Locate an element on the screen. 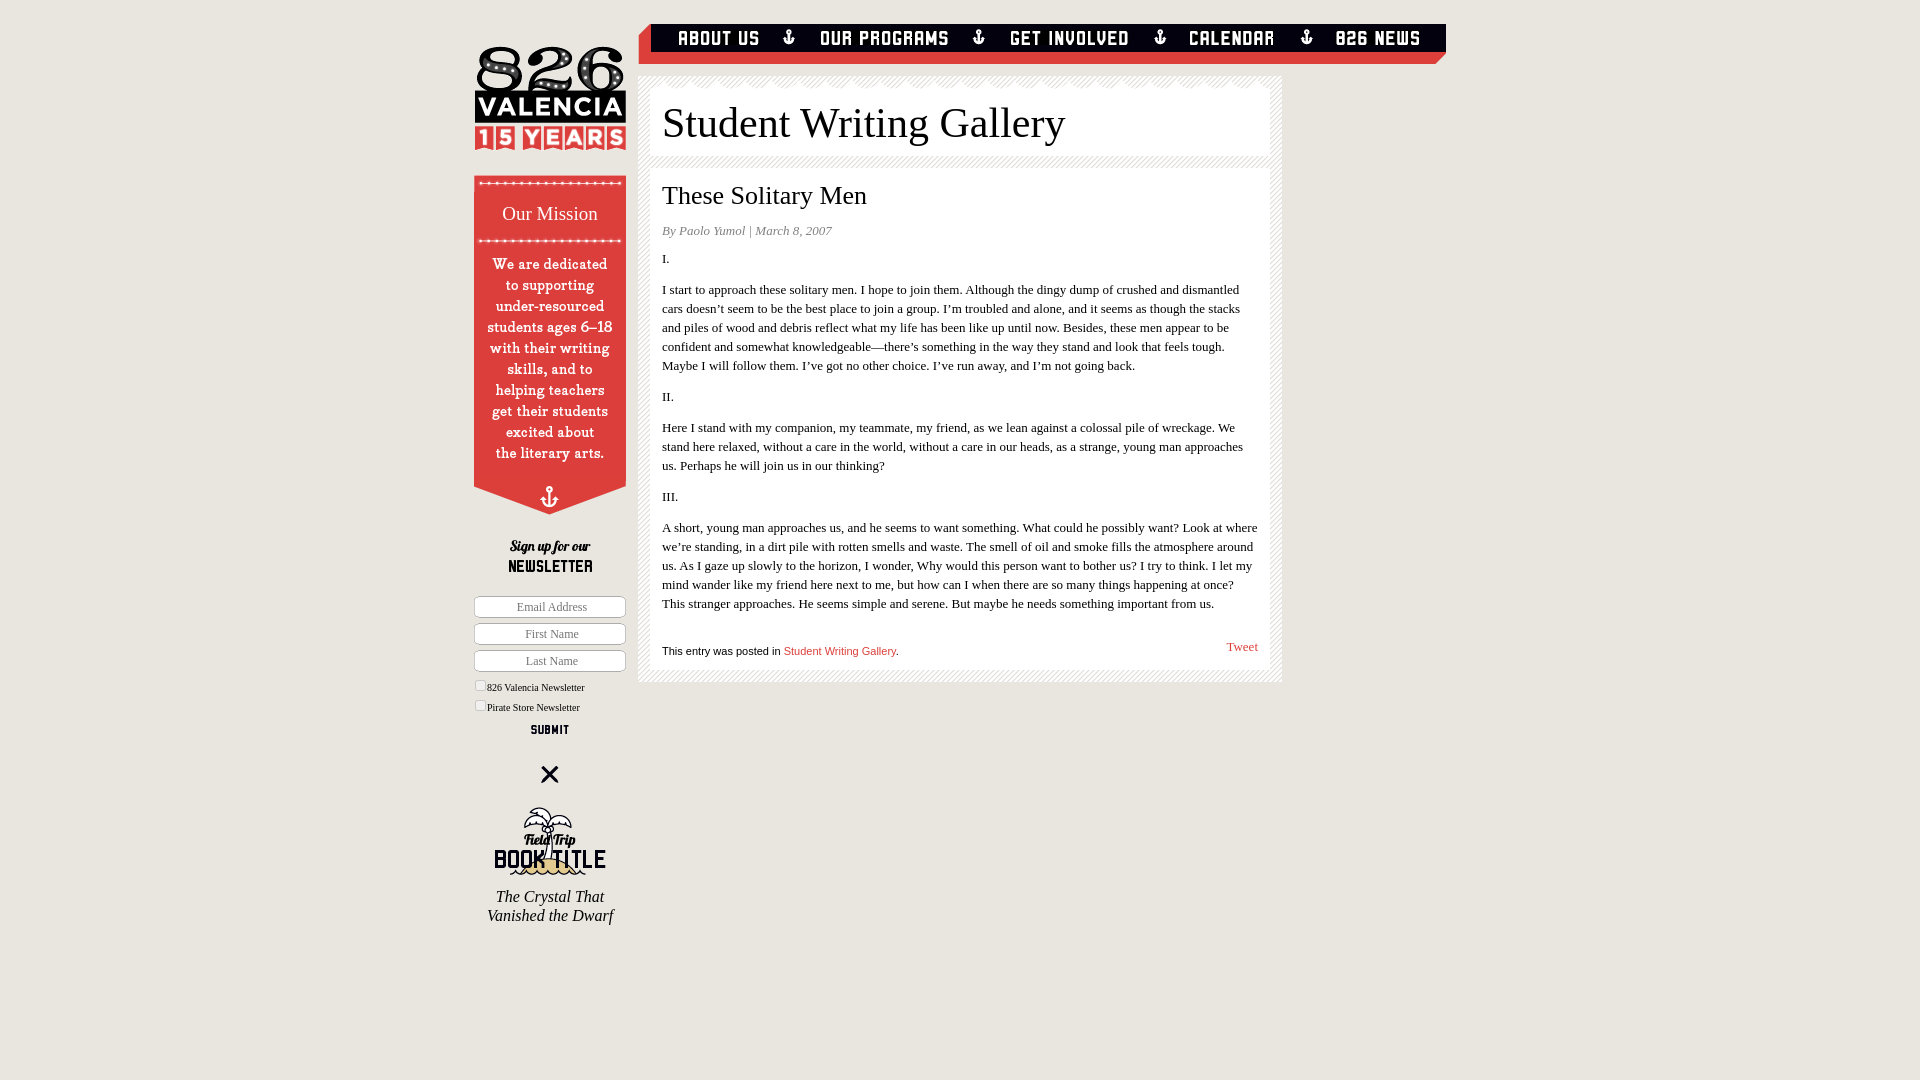  826 Valencia is located at coordinates (550, 108).